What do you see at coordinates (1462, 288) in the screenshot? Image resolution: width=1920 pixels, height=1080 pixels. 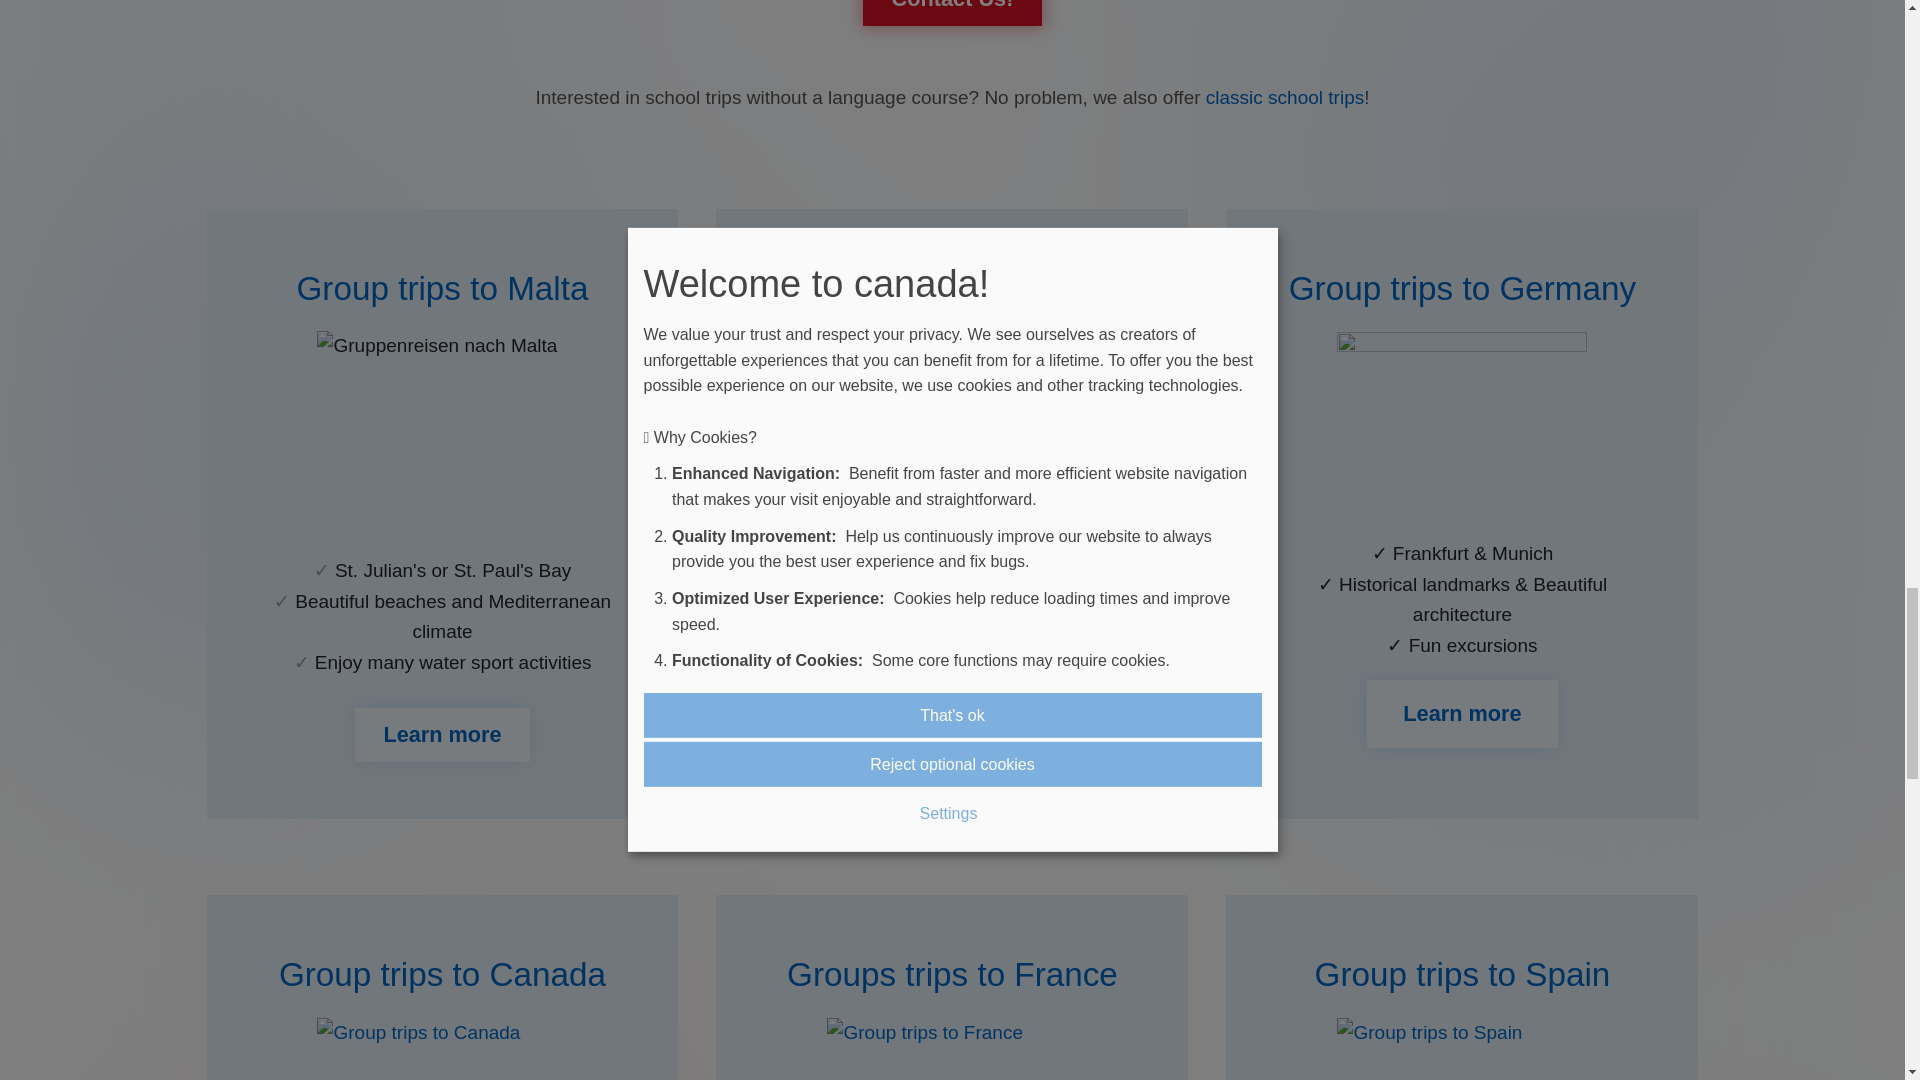 I see `Group trips to Germany` at bounding box center [1462, 288].